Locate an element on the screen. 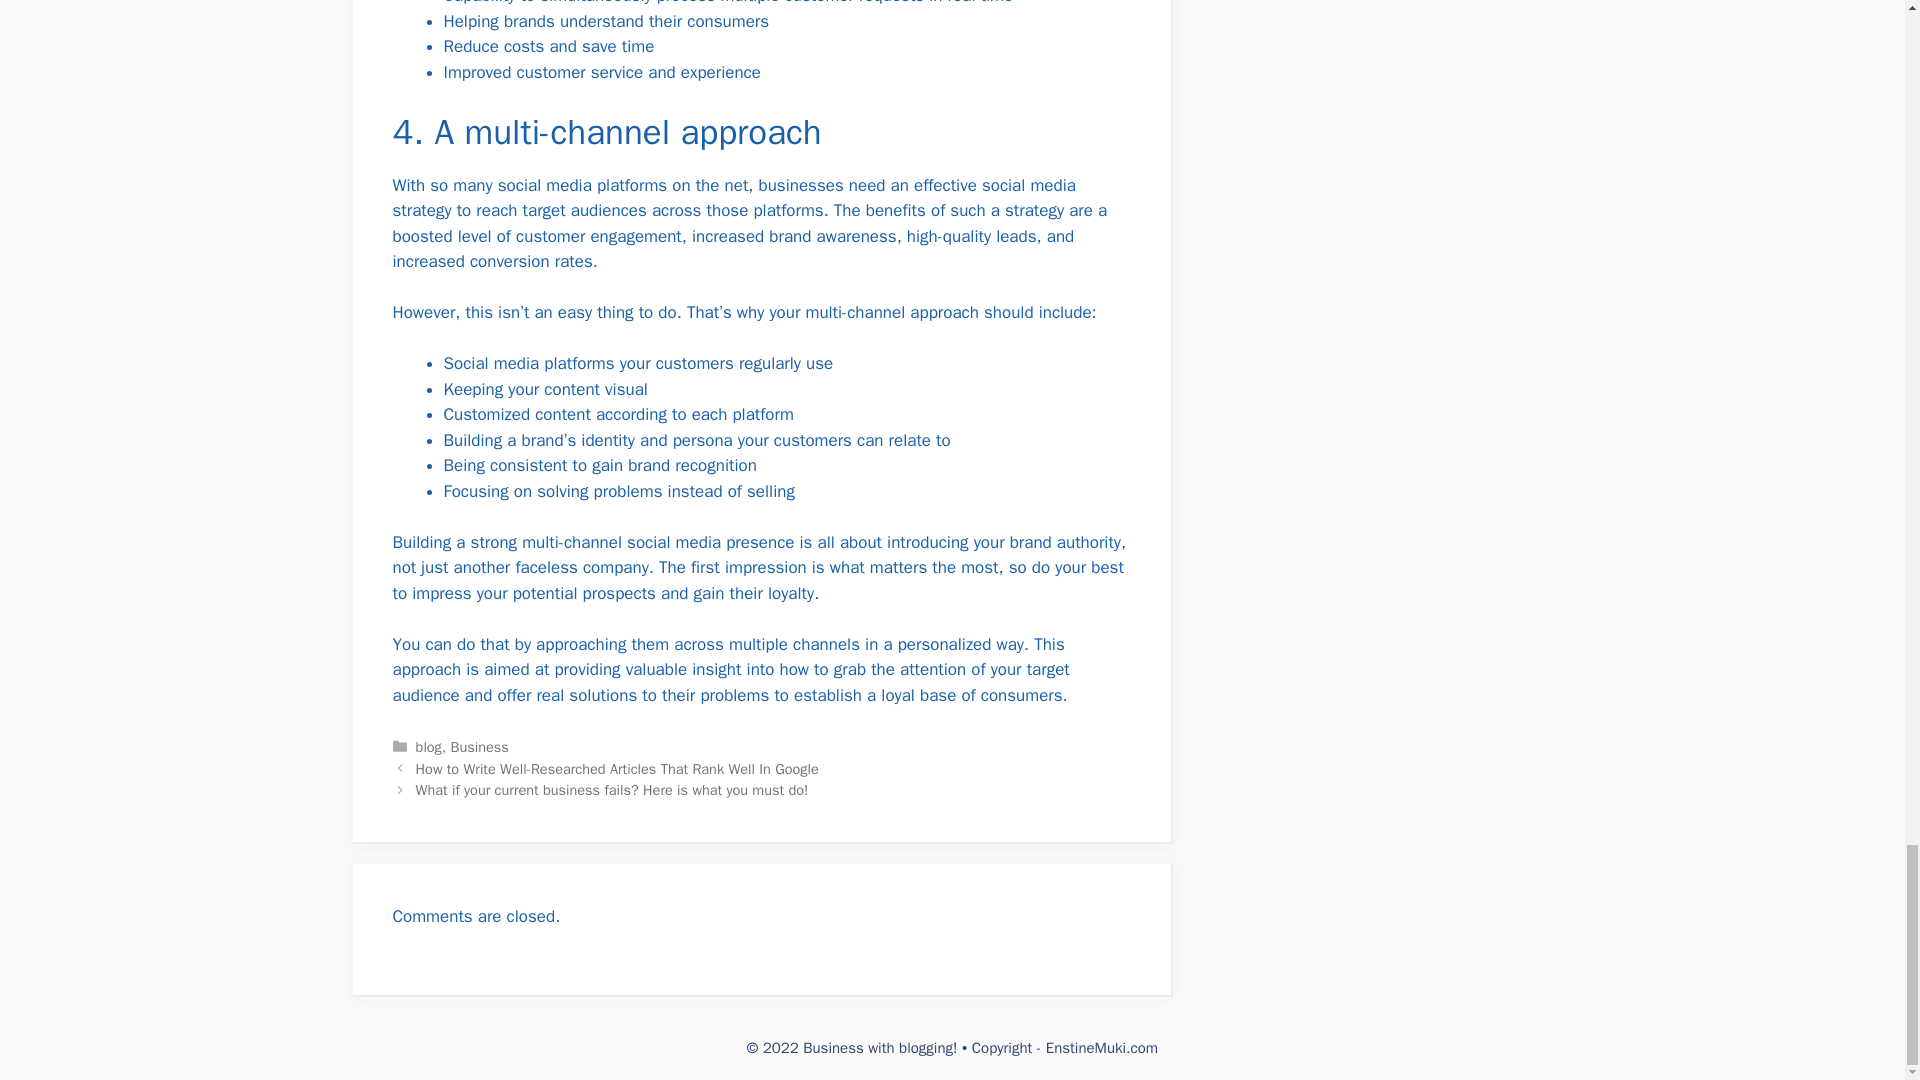  blog is located at coordinates (428, 746).